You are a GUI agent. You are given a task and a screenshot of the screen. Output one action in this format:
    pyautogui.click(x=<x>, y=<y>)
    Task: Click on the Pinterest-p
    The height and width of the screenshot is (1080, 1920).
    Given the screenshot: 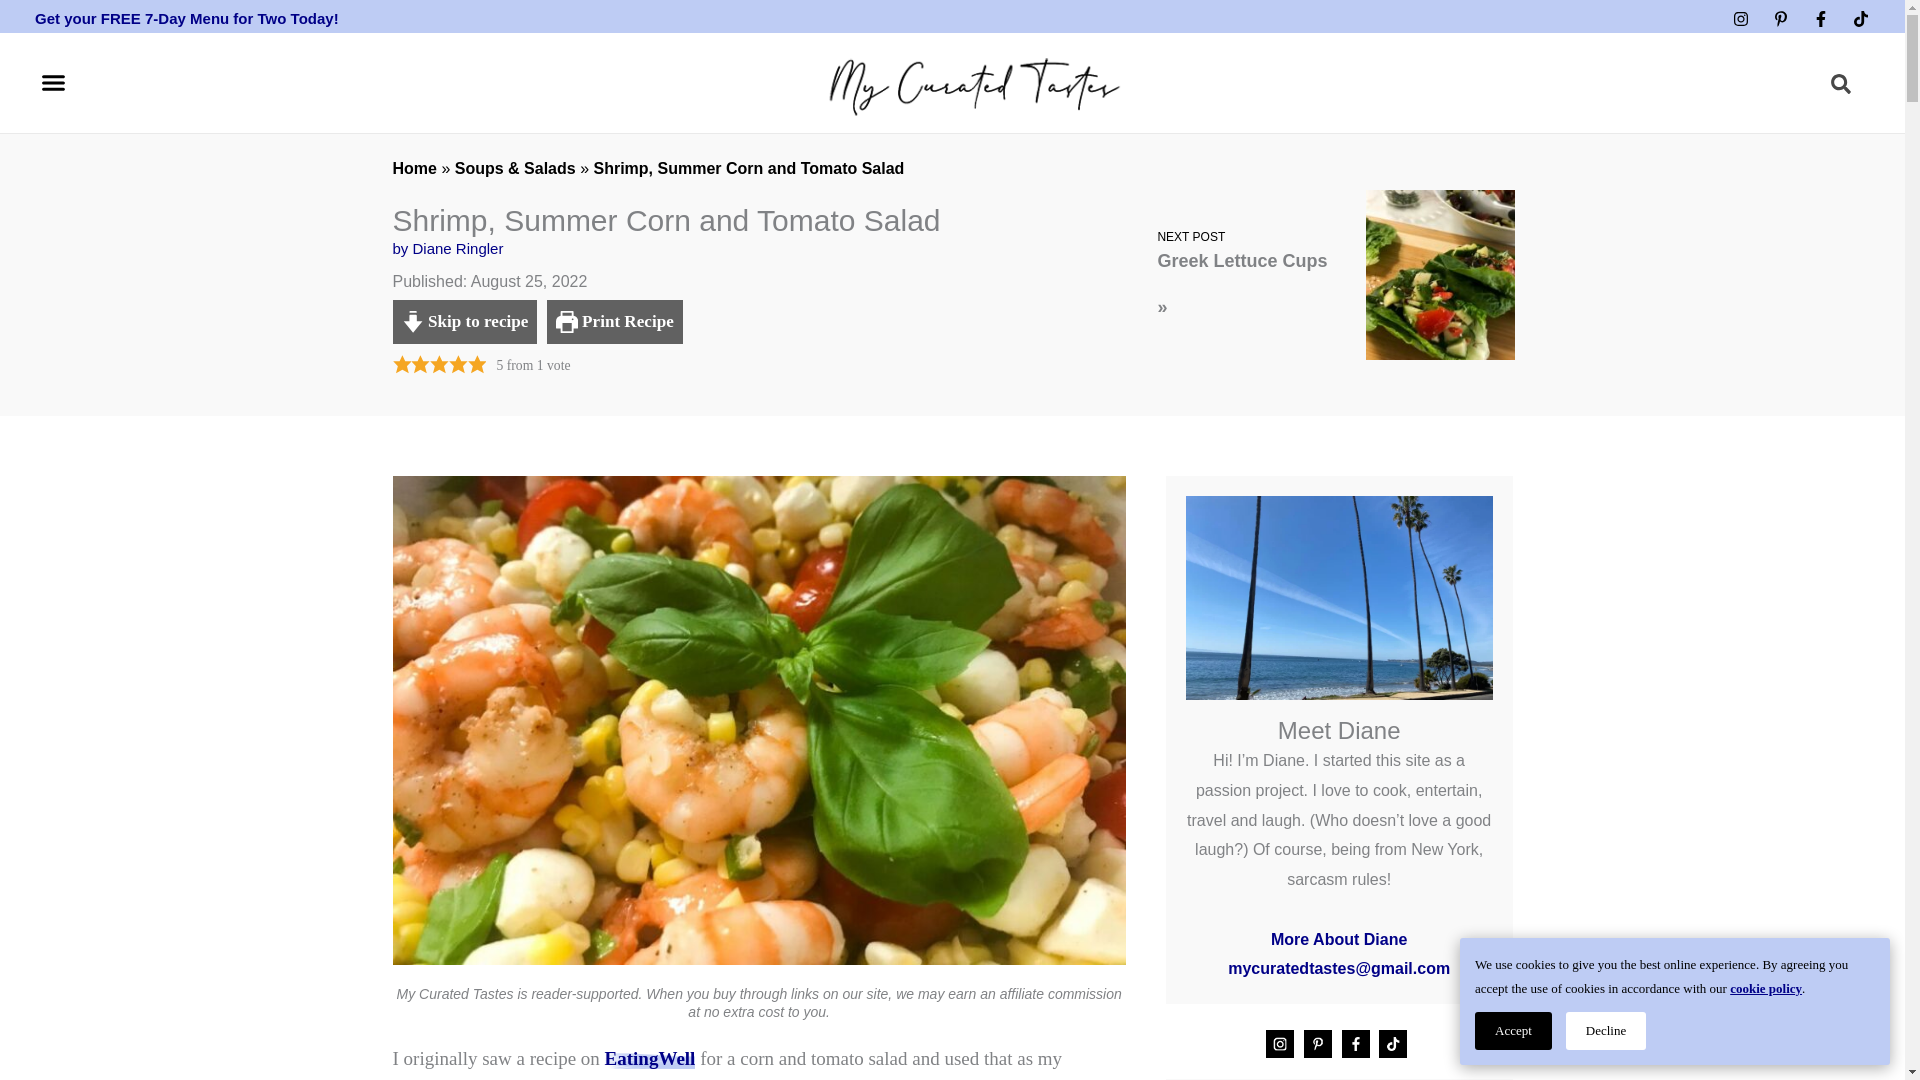 What is the action you would take?
    pyautogui.click(x=1780, y=18)
    